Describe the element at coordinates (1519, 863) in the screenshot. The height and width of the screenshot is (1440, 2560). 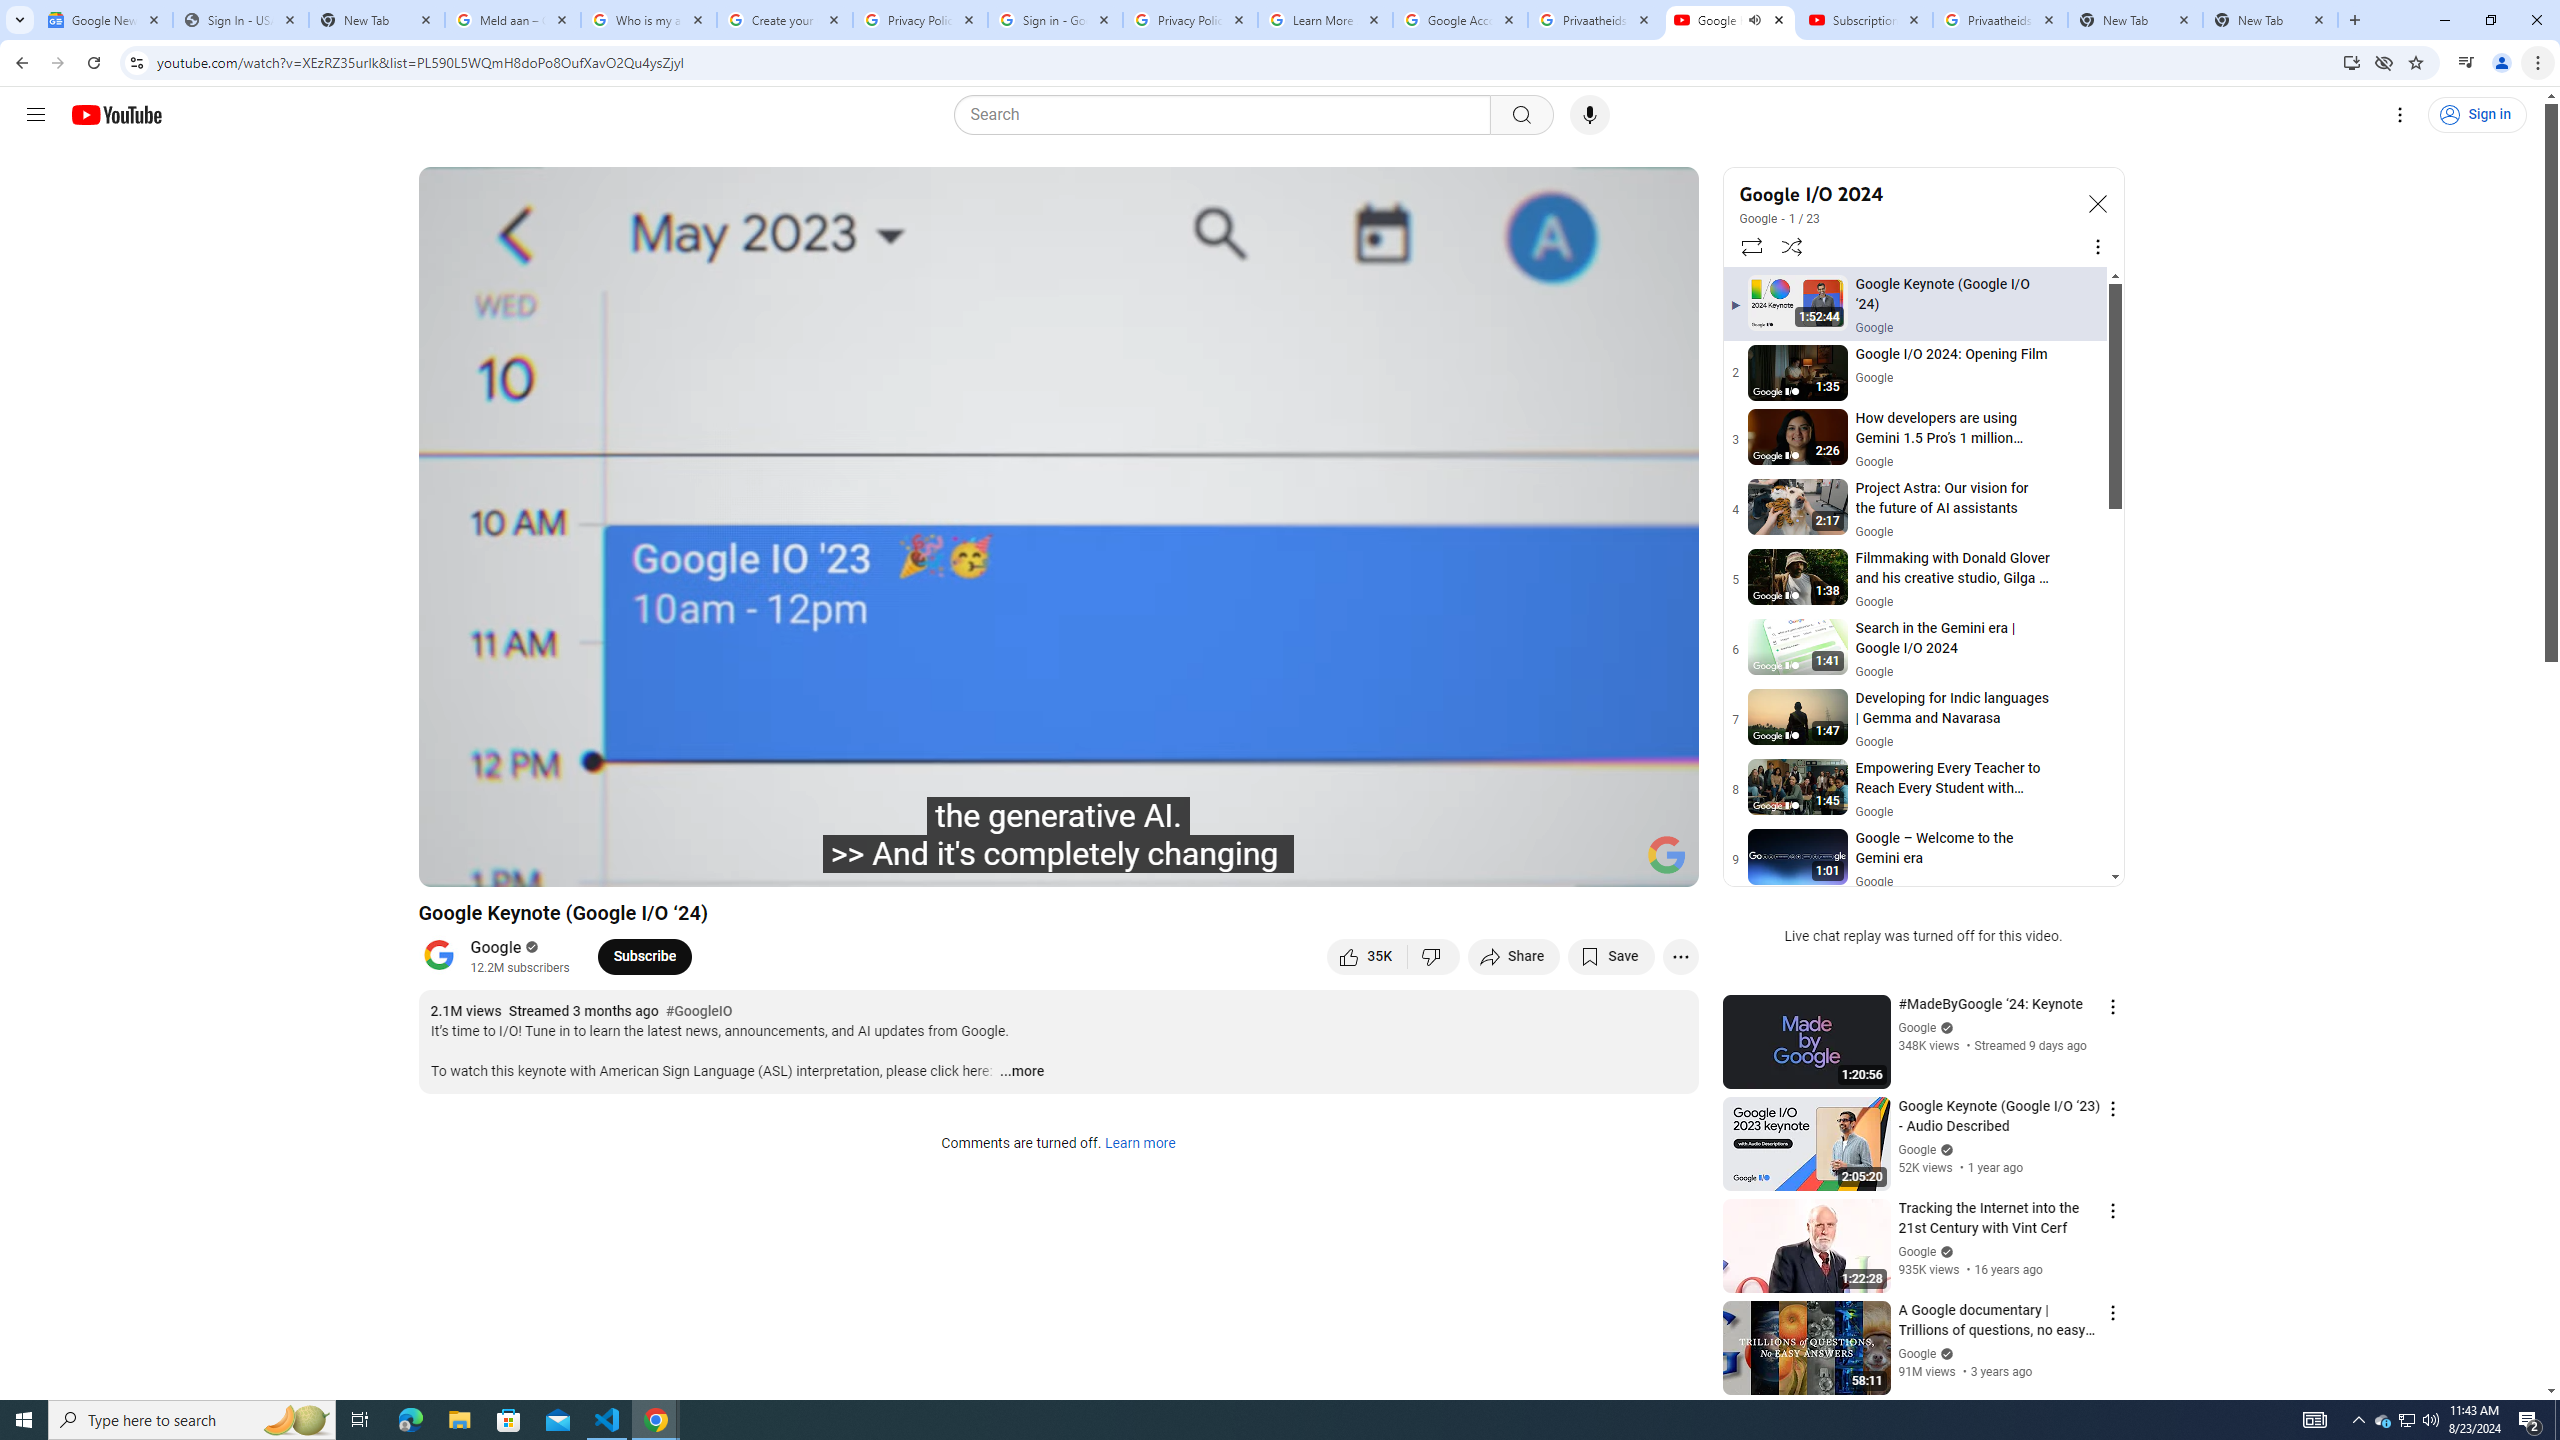
I see `Settings` at that location.